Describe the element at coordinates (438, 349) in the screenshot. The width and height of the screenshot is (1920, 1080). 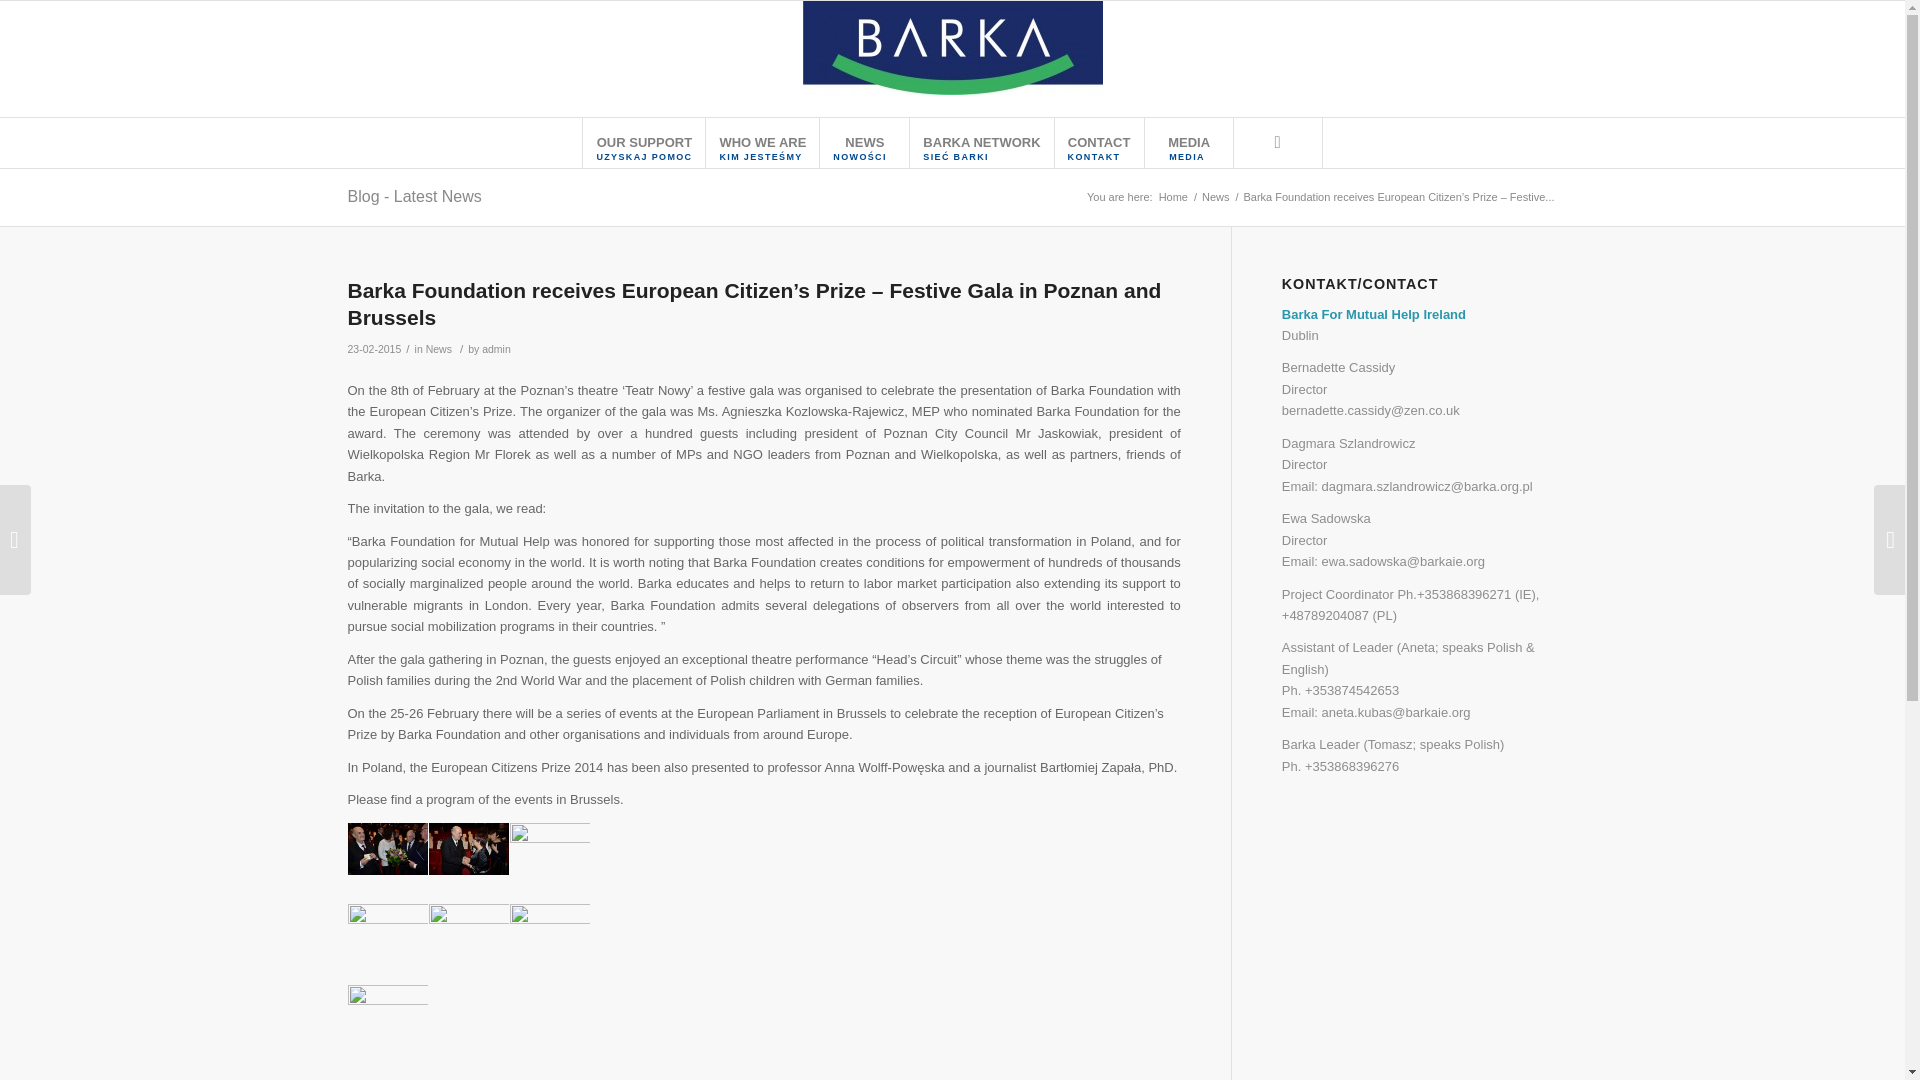
I see `Home` at that location.